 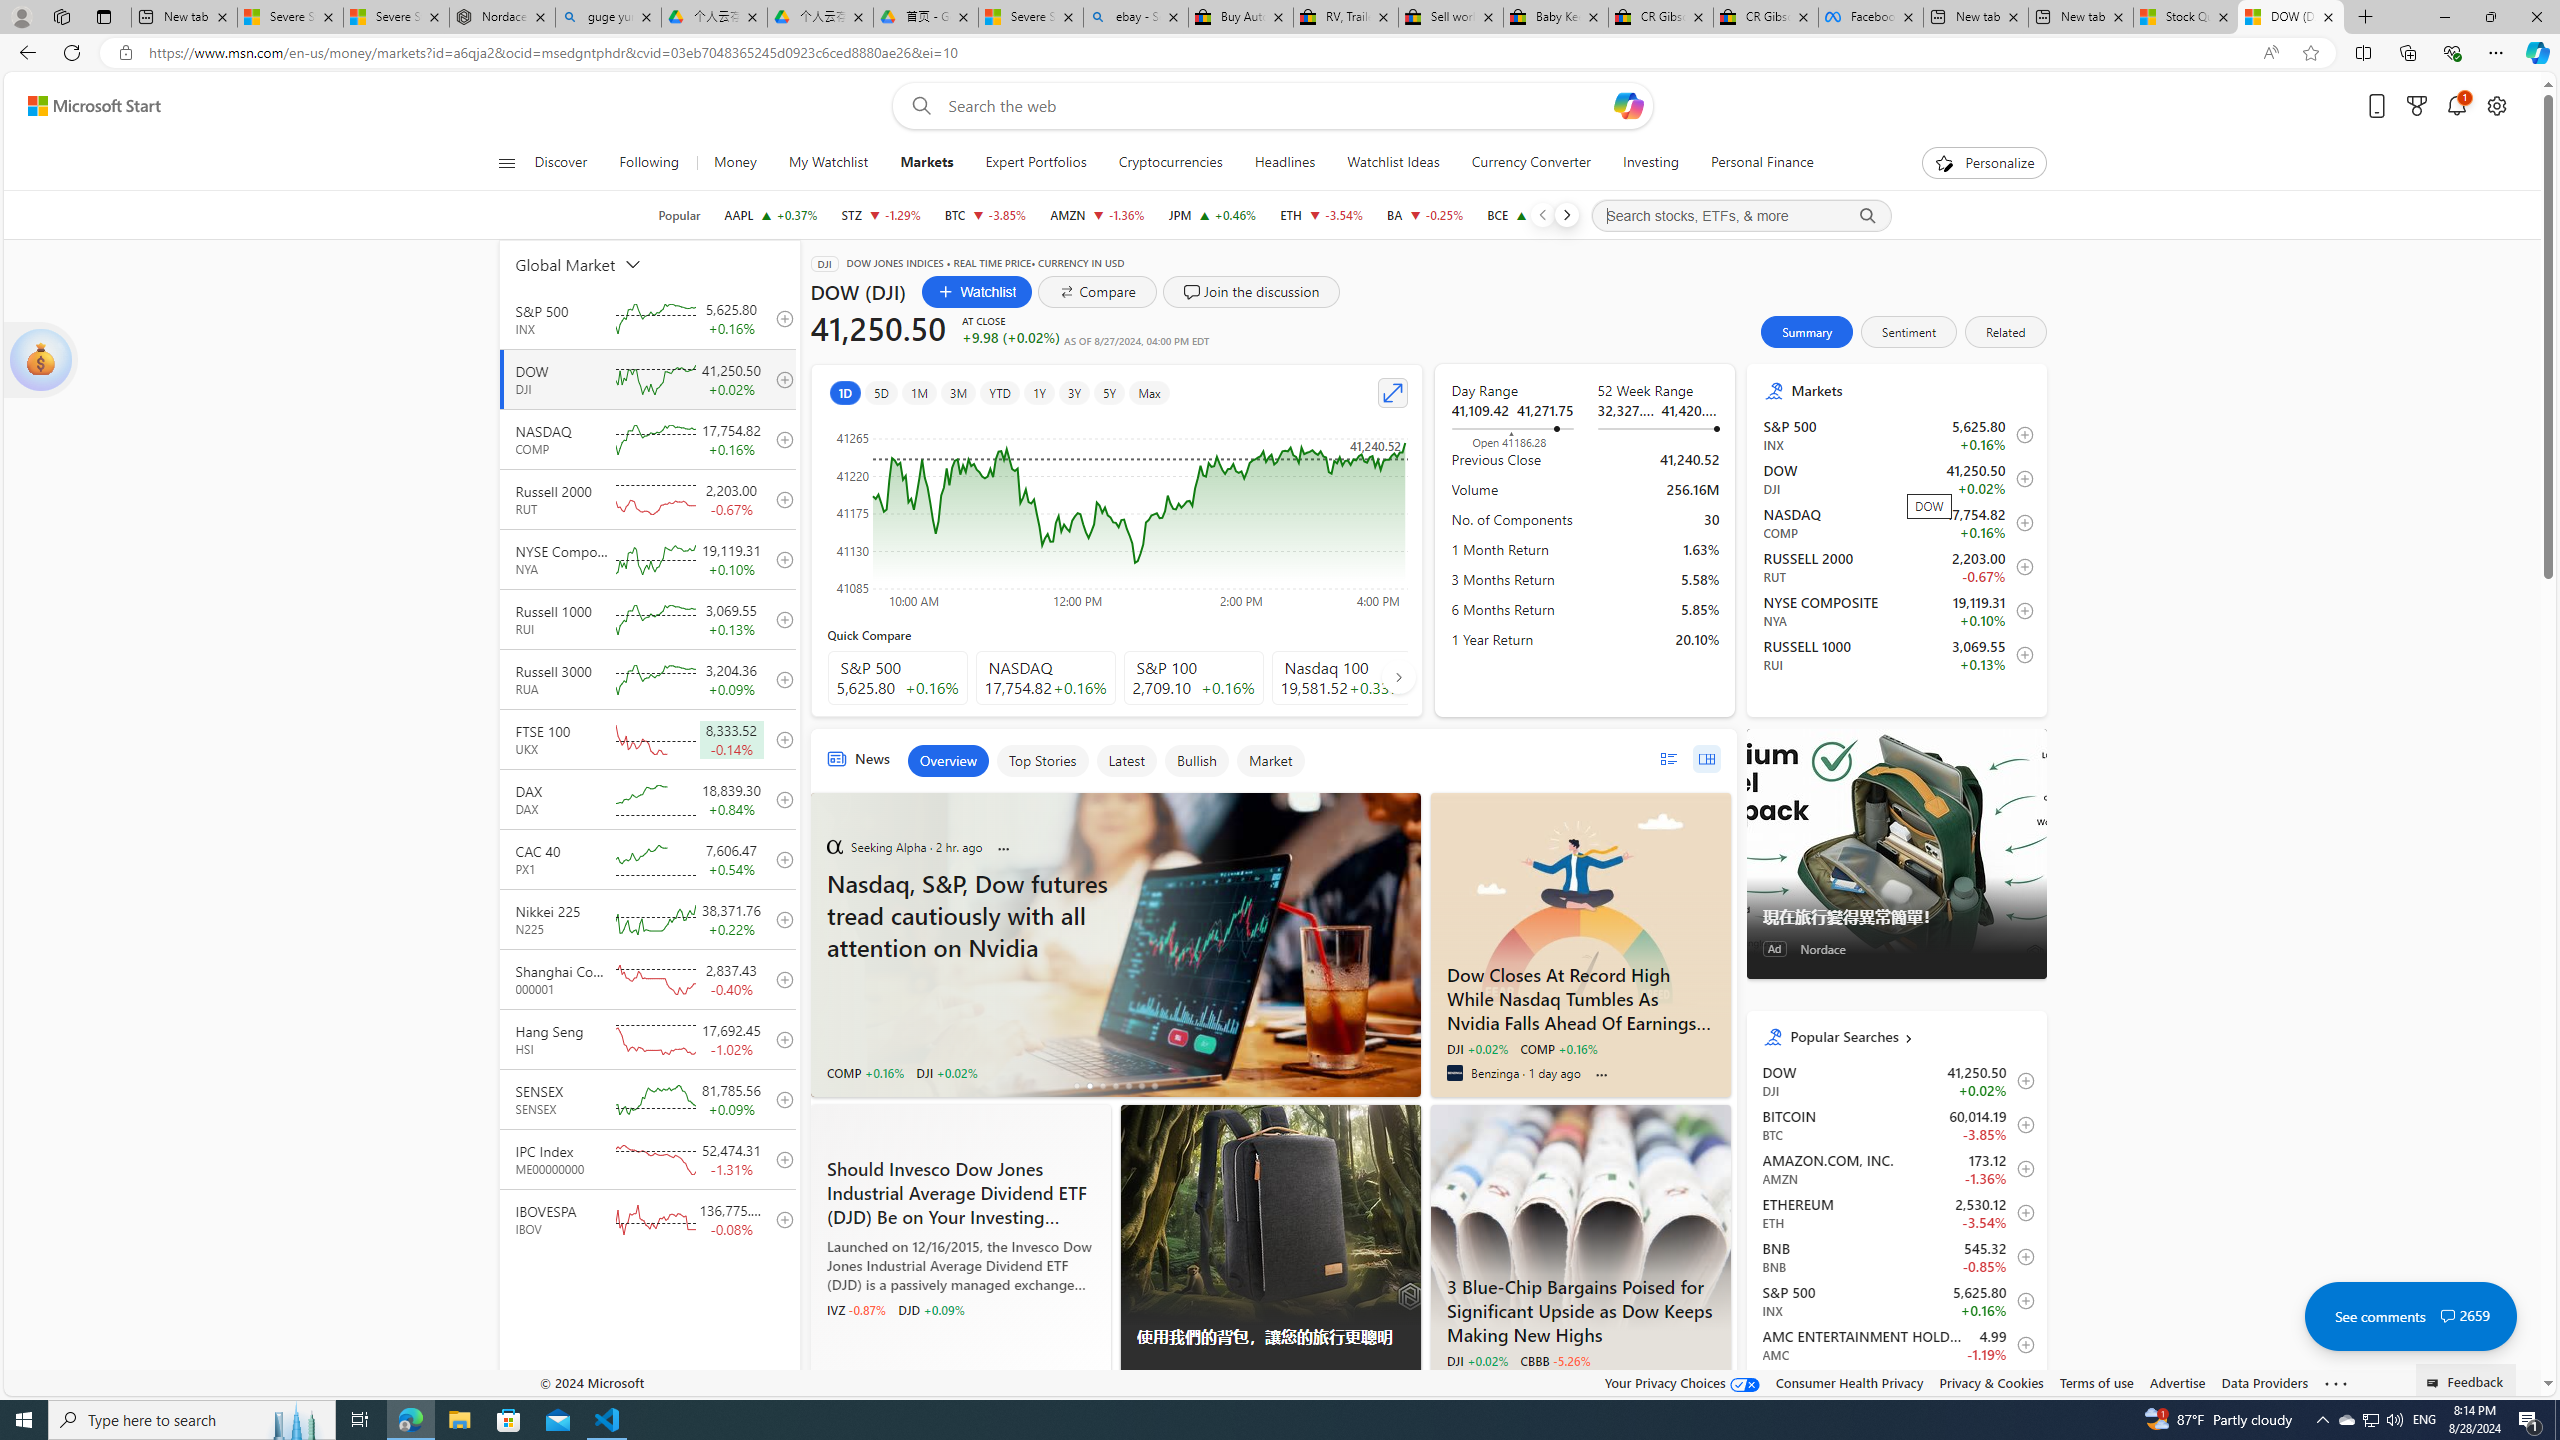 What do you see at coordinates (2006, 332) in the screenshot?
I see `Related` at bounding box center [2006, 332].